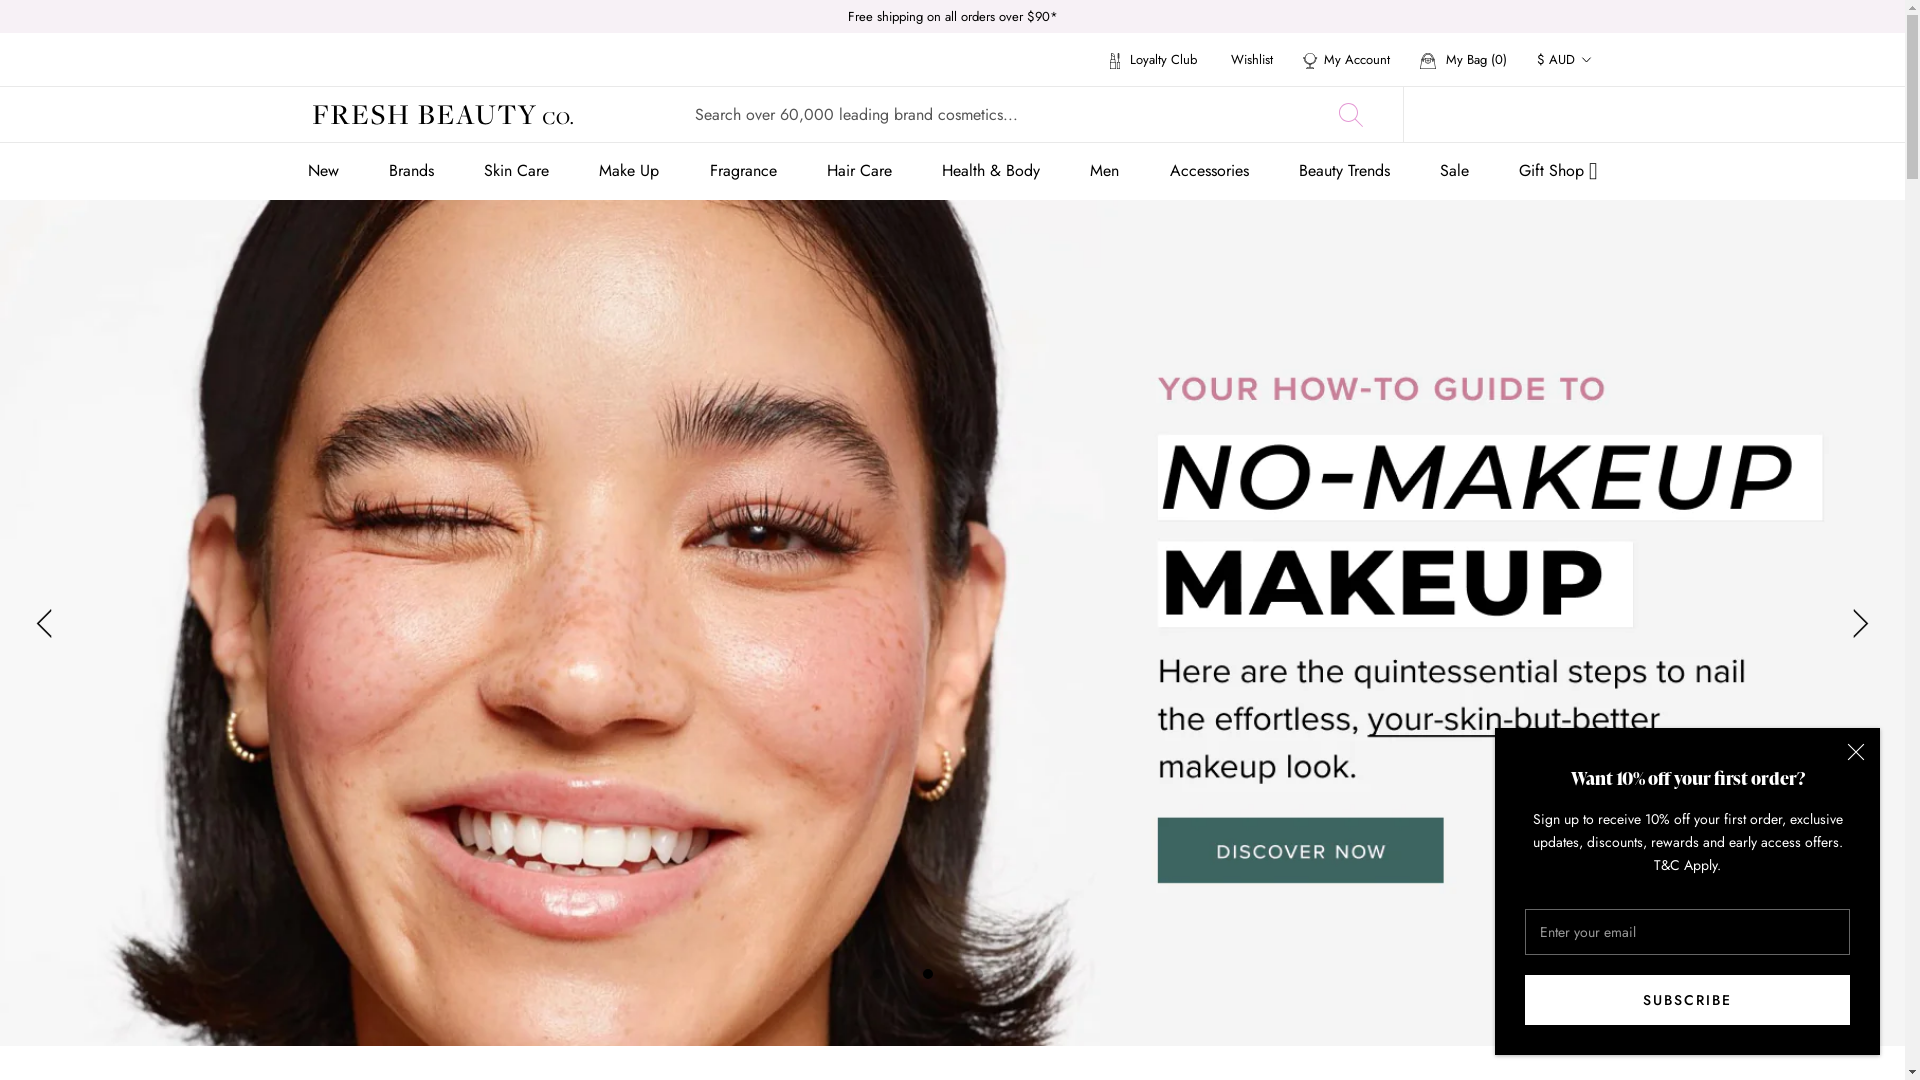 This screenshot has height=1080, width=1920. What do you see at coordinates (1688, 1000) in the screenshot?
I see `SUBSCRIBE` at bounding box center [1688, 1000].